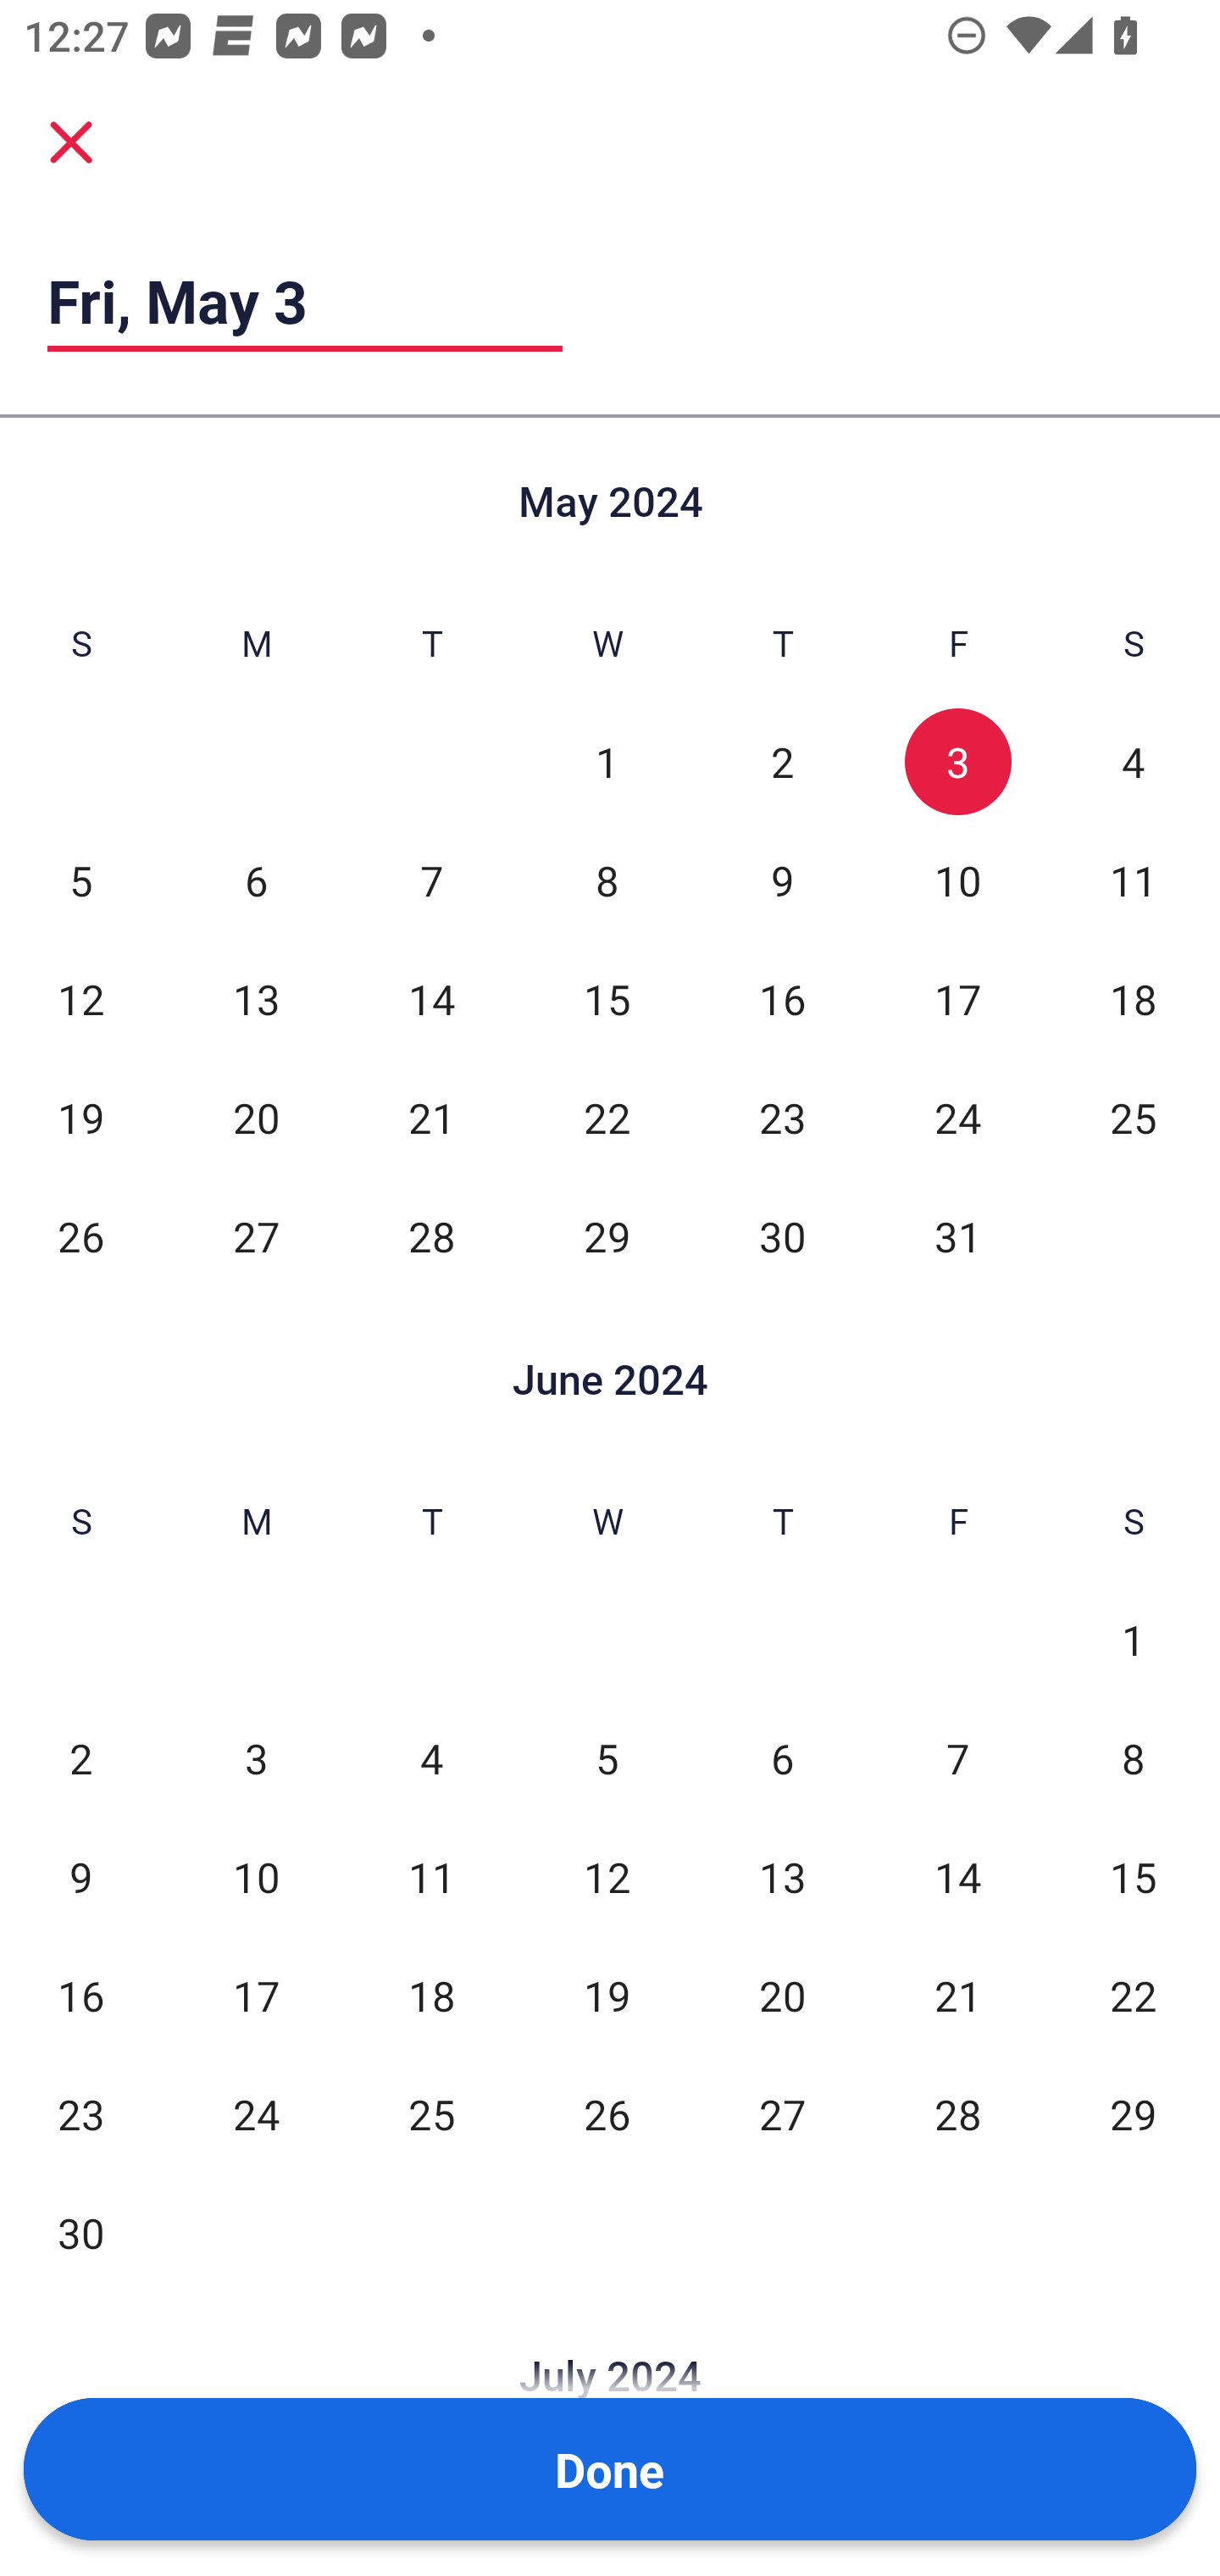 This screenshot has height=2576, width=1220. Describe the element at coordinates (782, 999) in the screenshot. I see `16 Thu, May 16, Not Selected` at that location.